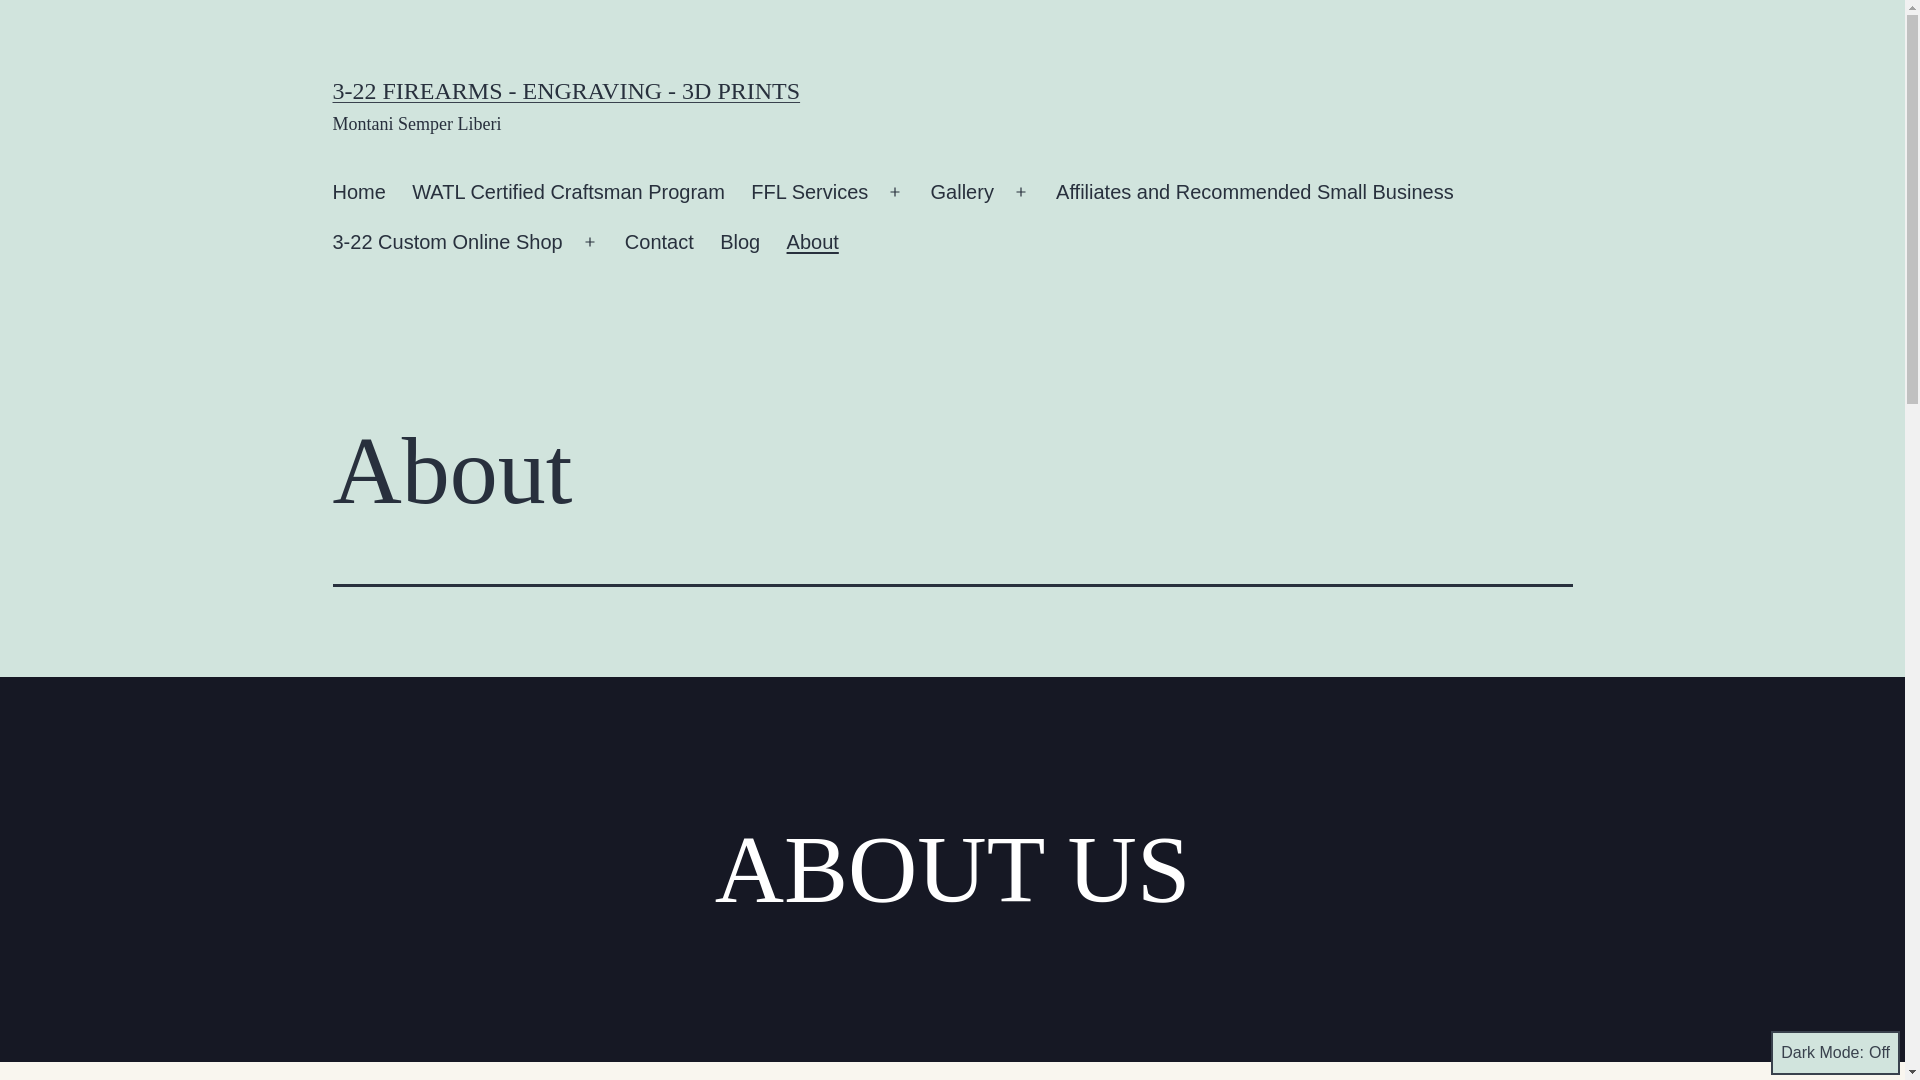  I want to click on FFL Services, so click(810, 192).